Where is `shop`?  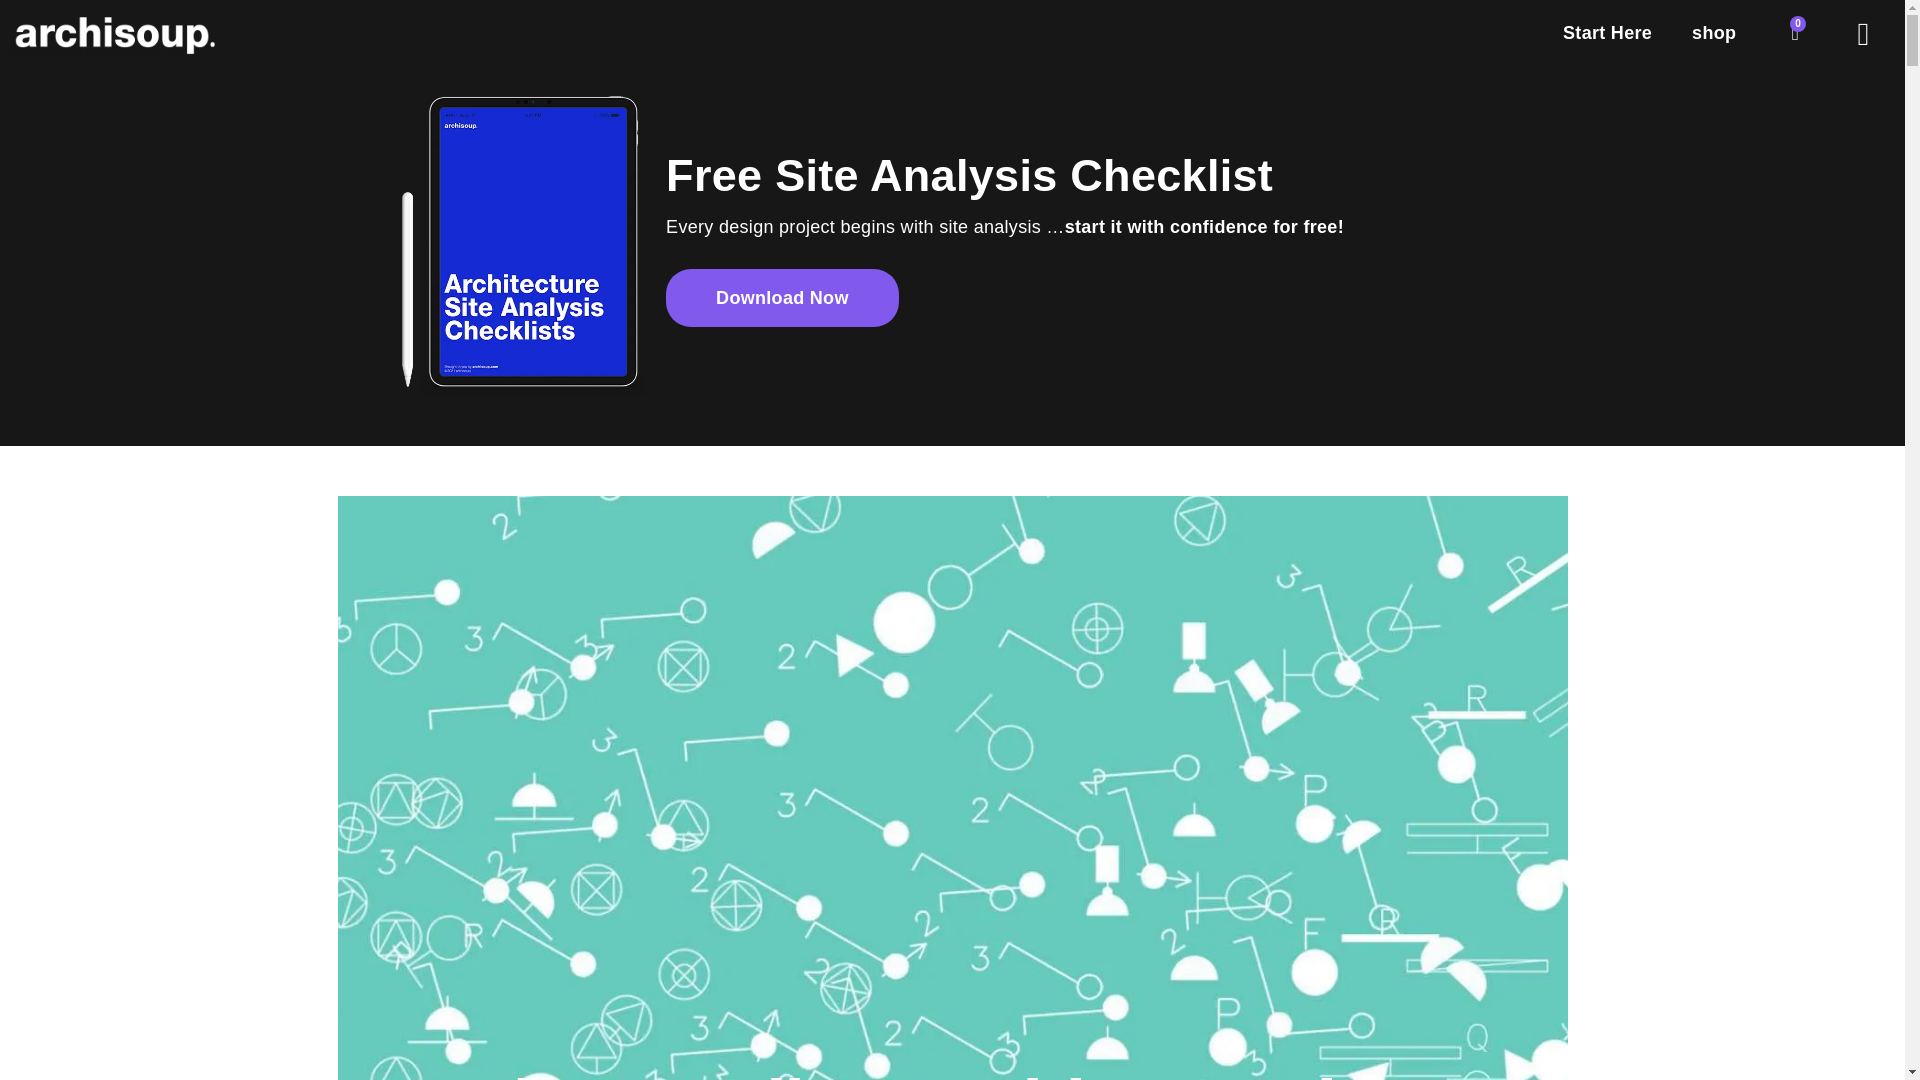
shop is located at coordinates (1714, 32).